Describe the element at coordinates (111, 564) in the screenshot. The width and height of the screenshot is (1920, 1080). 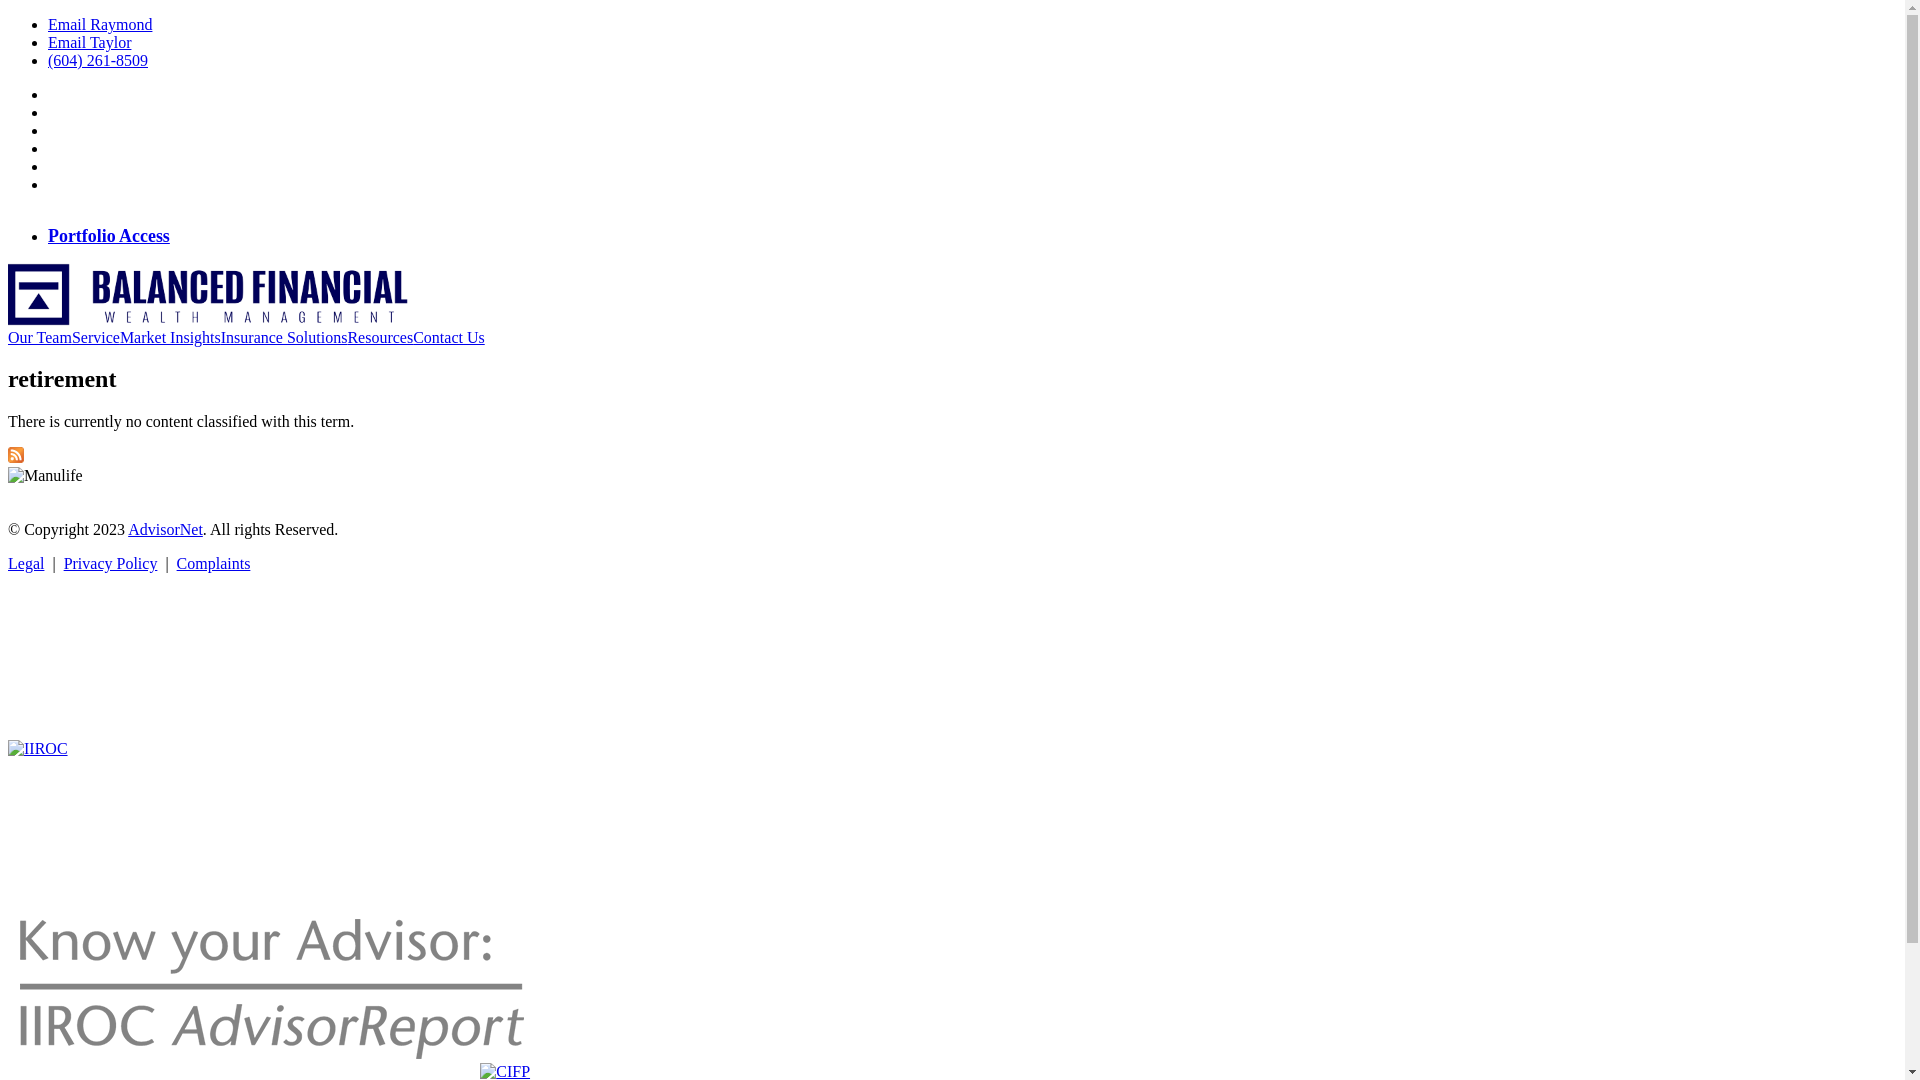
I see `Privacy Policy` at that location.